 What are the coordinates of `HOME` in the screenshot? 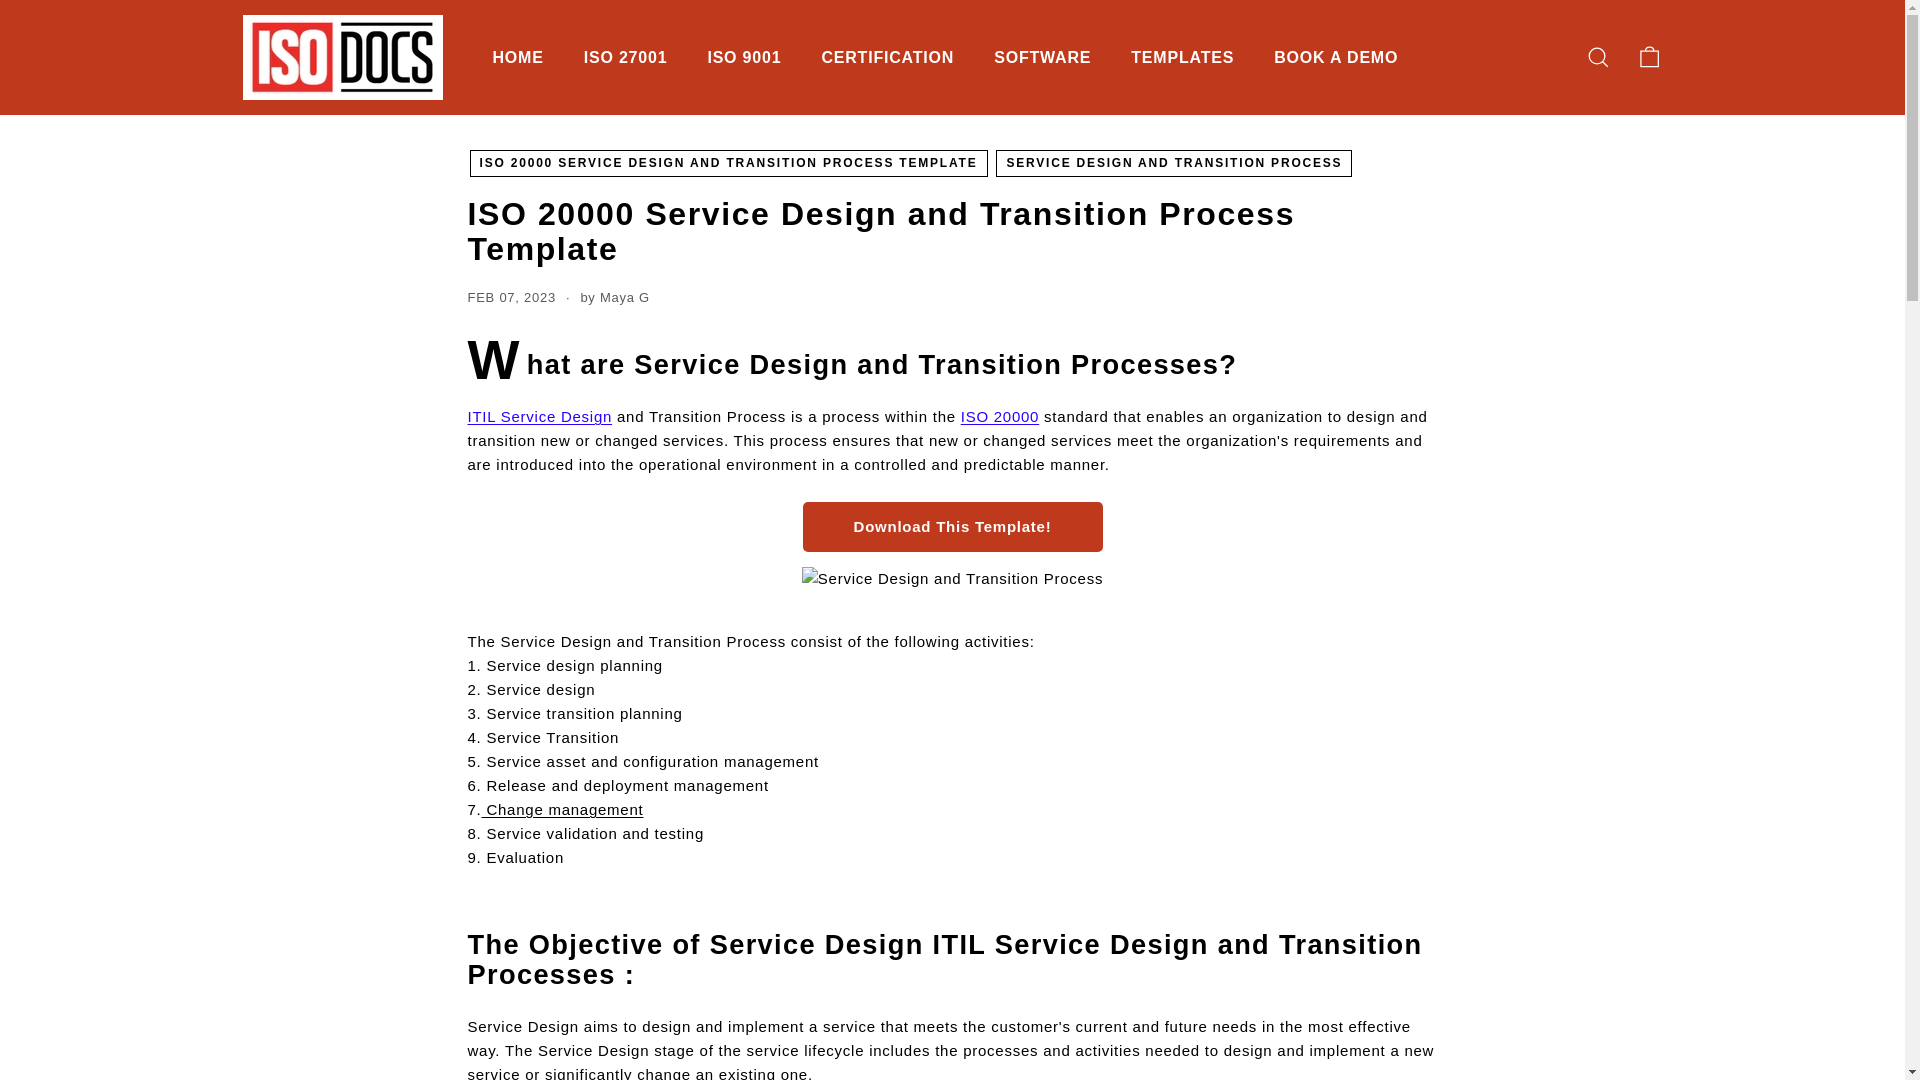 It's located at (517, 58).